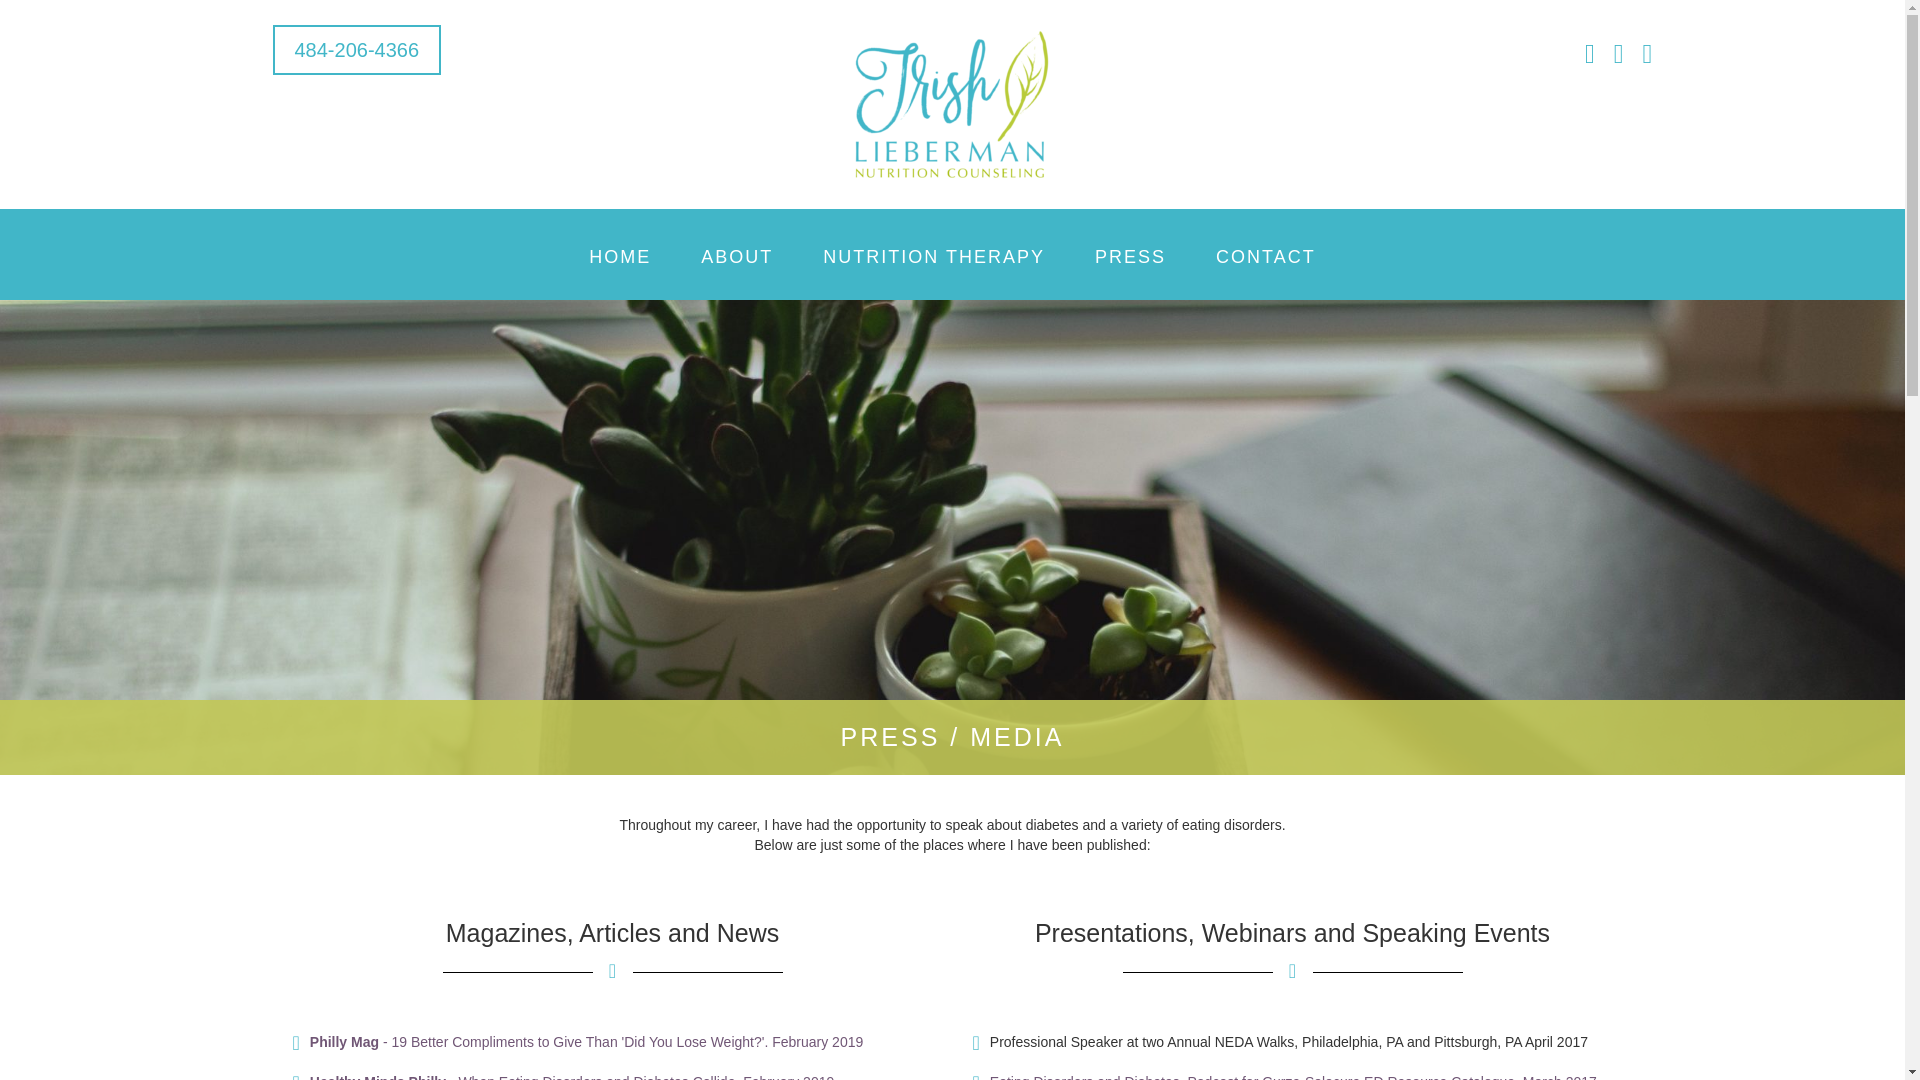  Describe the element at coordinates (934, 256) in the screenshot. I see `NUTRITION THERAPY` at that location.